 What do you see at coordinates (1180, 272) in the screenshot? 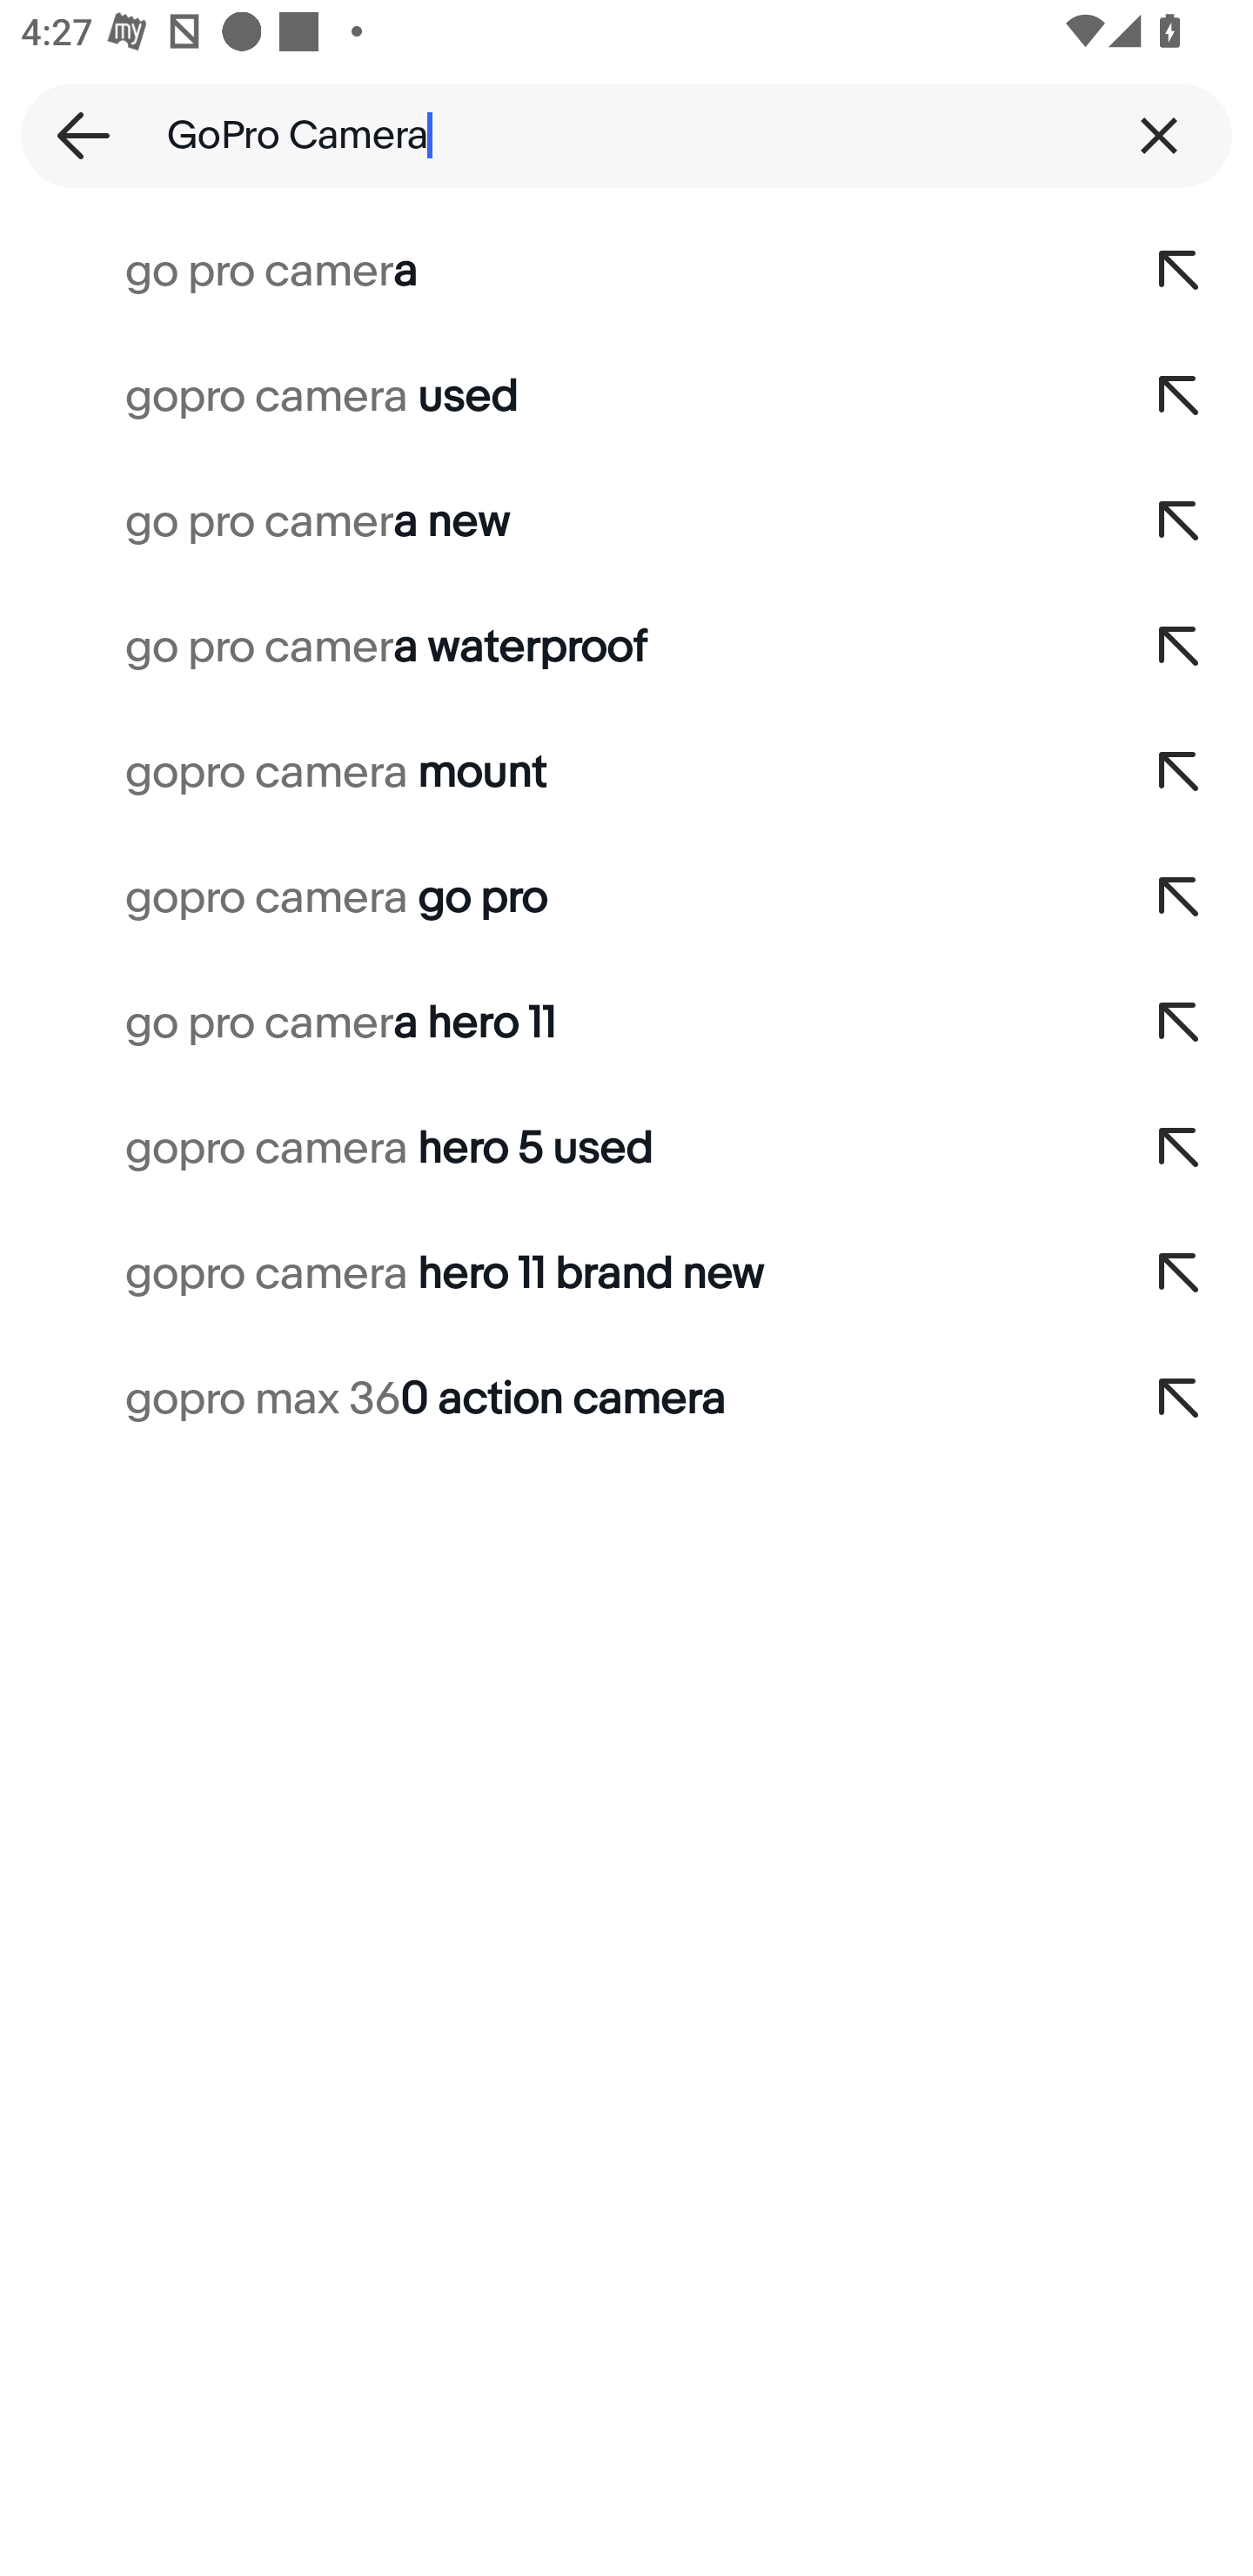
I see `Add to search query,go pro camera` at bounding box center [1180, 272].